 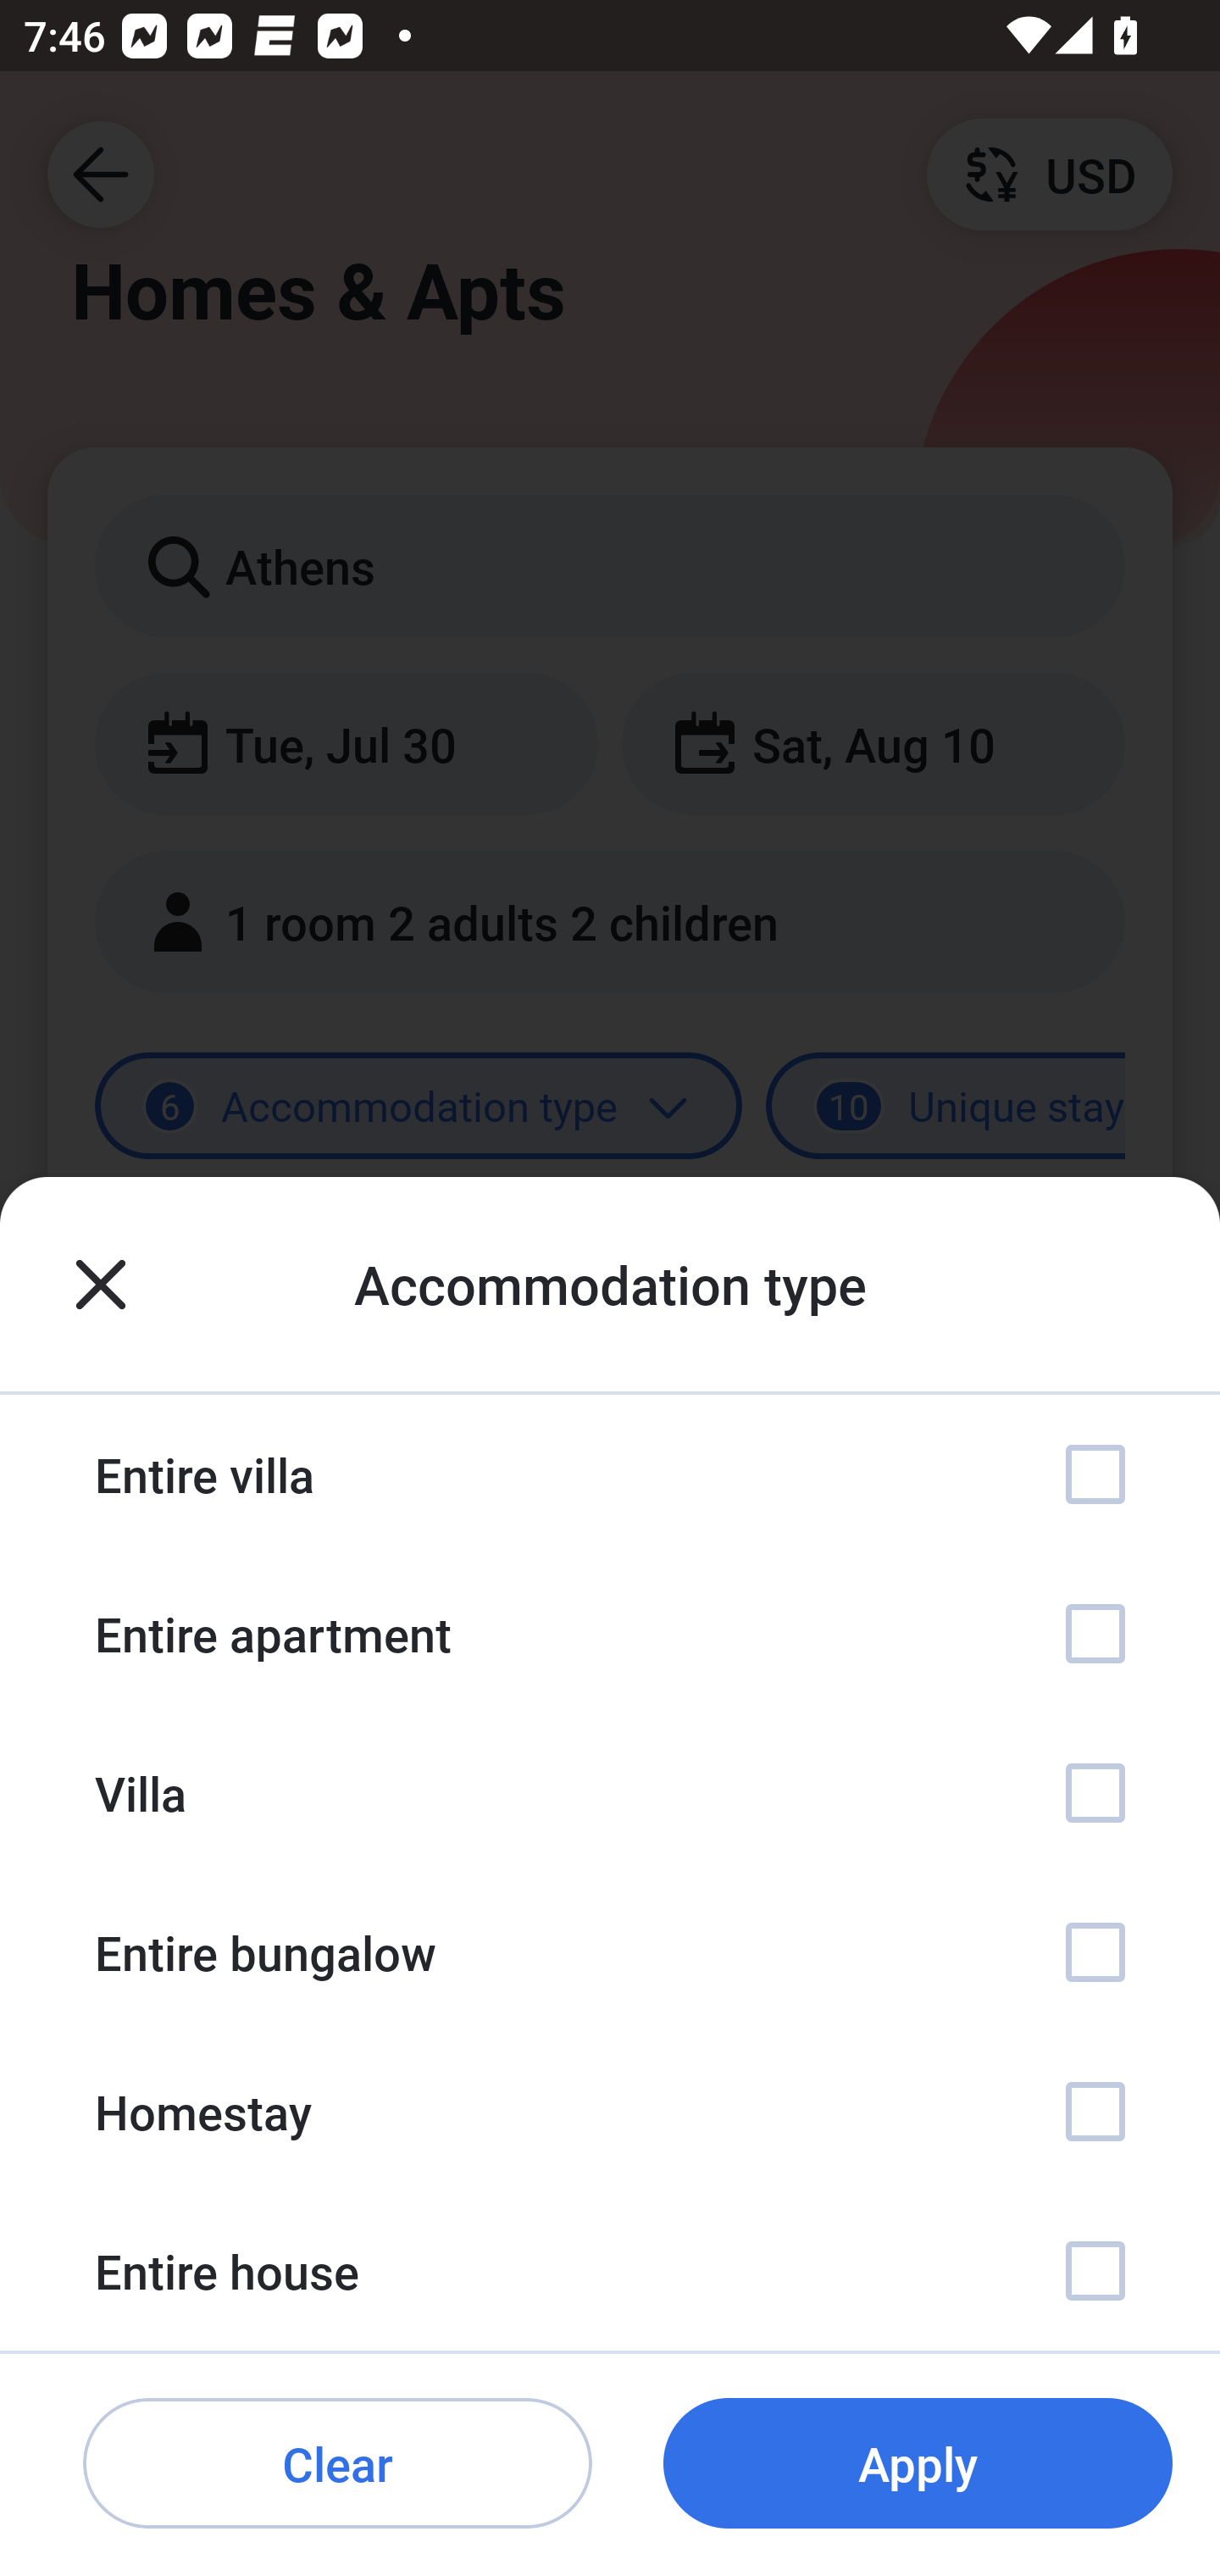 I want to click on Entire bungalow, so click(x=610, y=1952).